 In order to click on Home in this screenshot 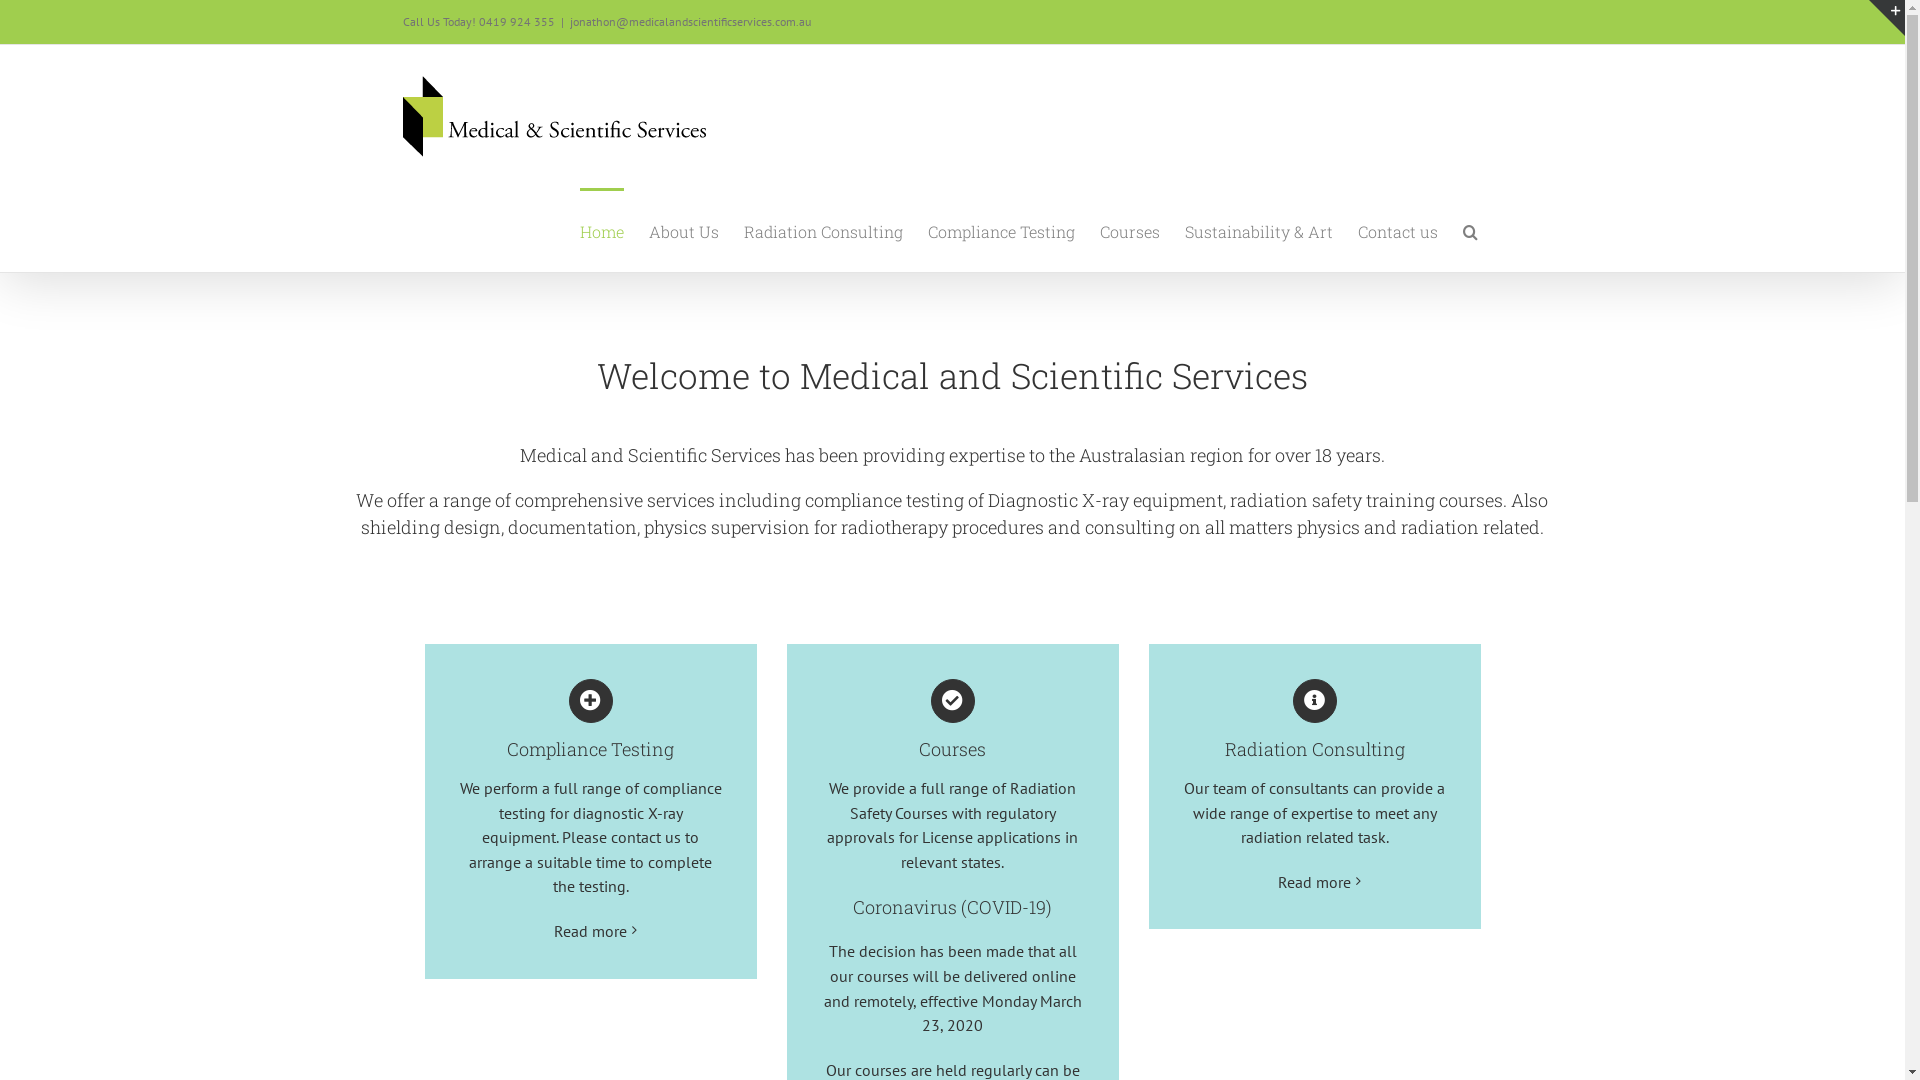, I will do `click(602, 230)`.